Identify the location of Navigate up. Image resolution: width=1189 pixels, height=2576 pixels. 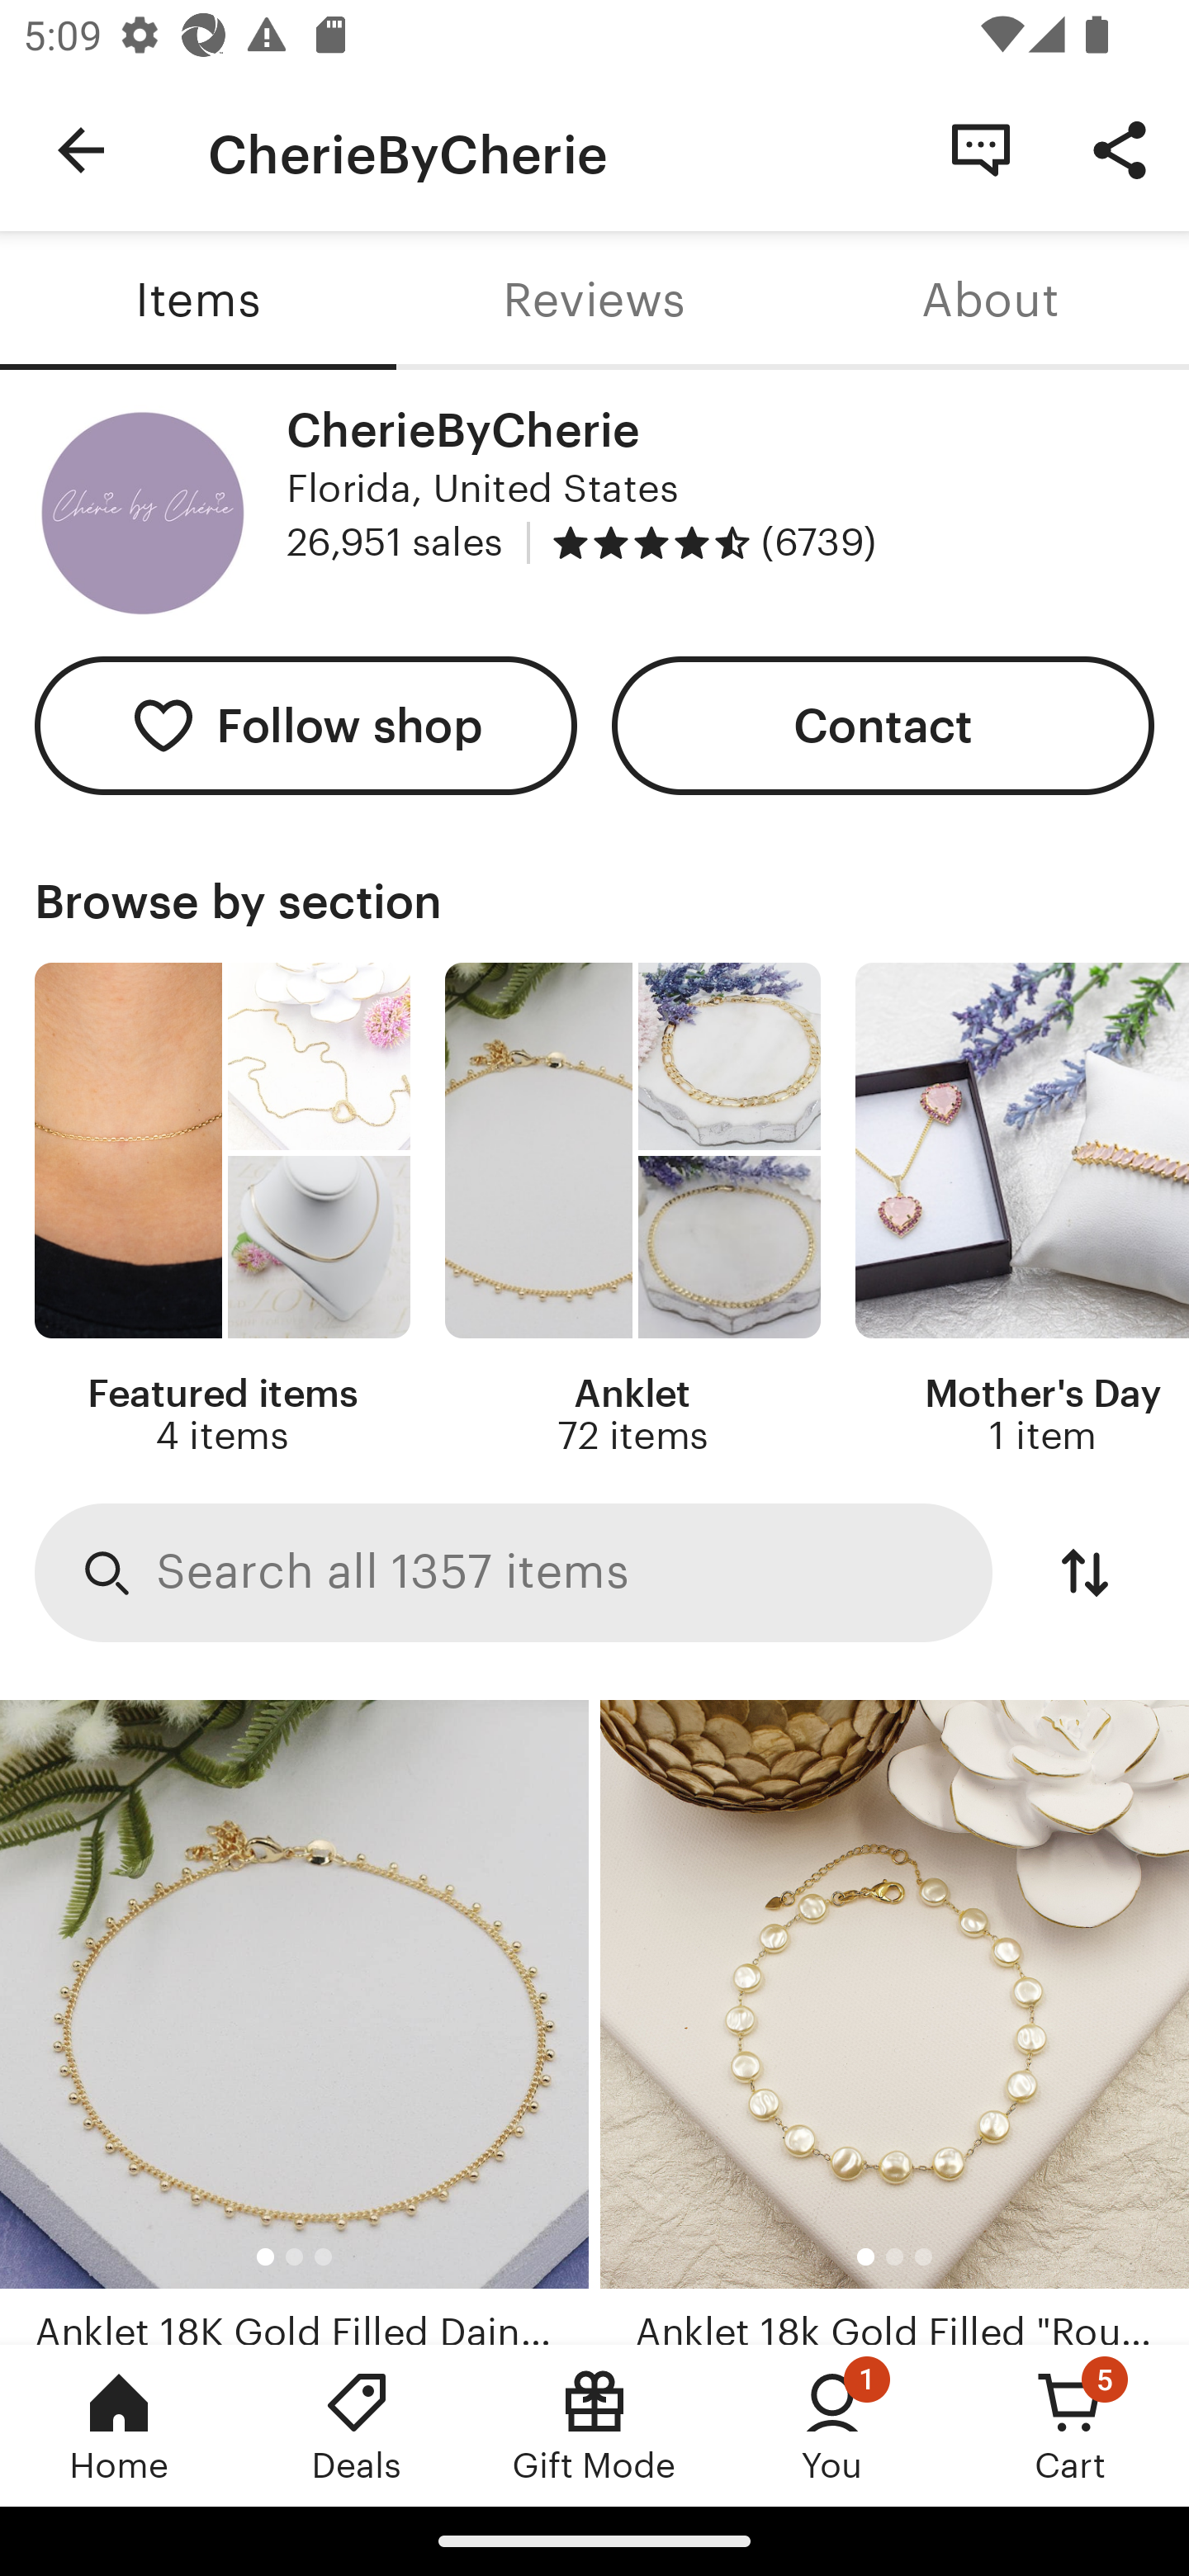
(81, 150).